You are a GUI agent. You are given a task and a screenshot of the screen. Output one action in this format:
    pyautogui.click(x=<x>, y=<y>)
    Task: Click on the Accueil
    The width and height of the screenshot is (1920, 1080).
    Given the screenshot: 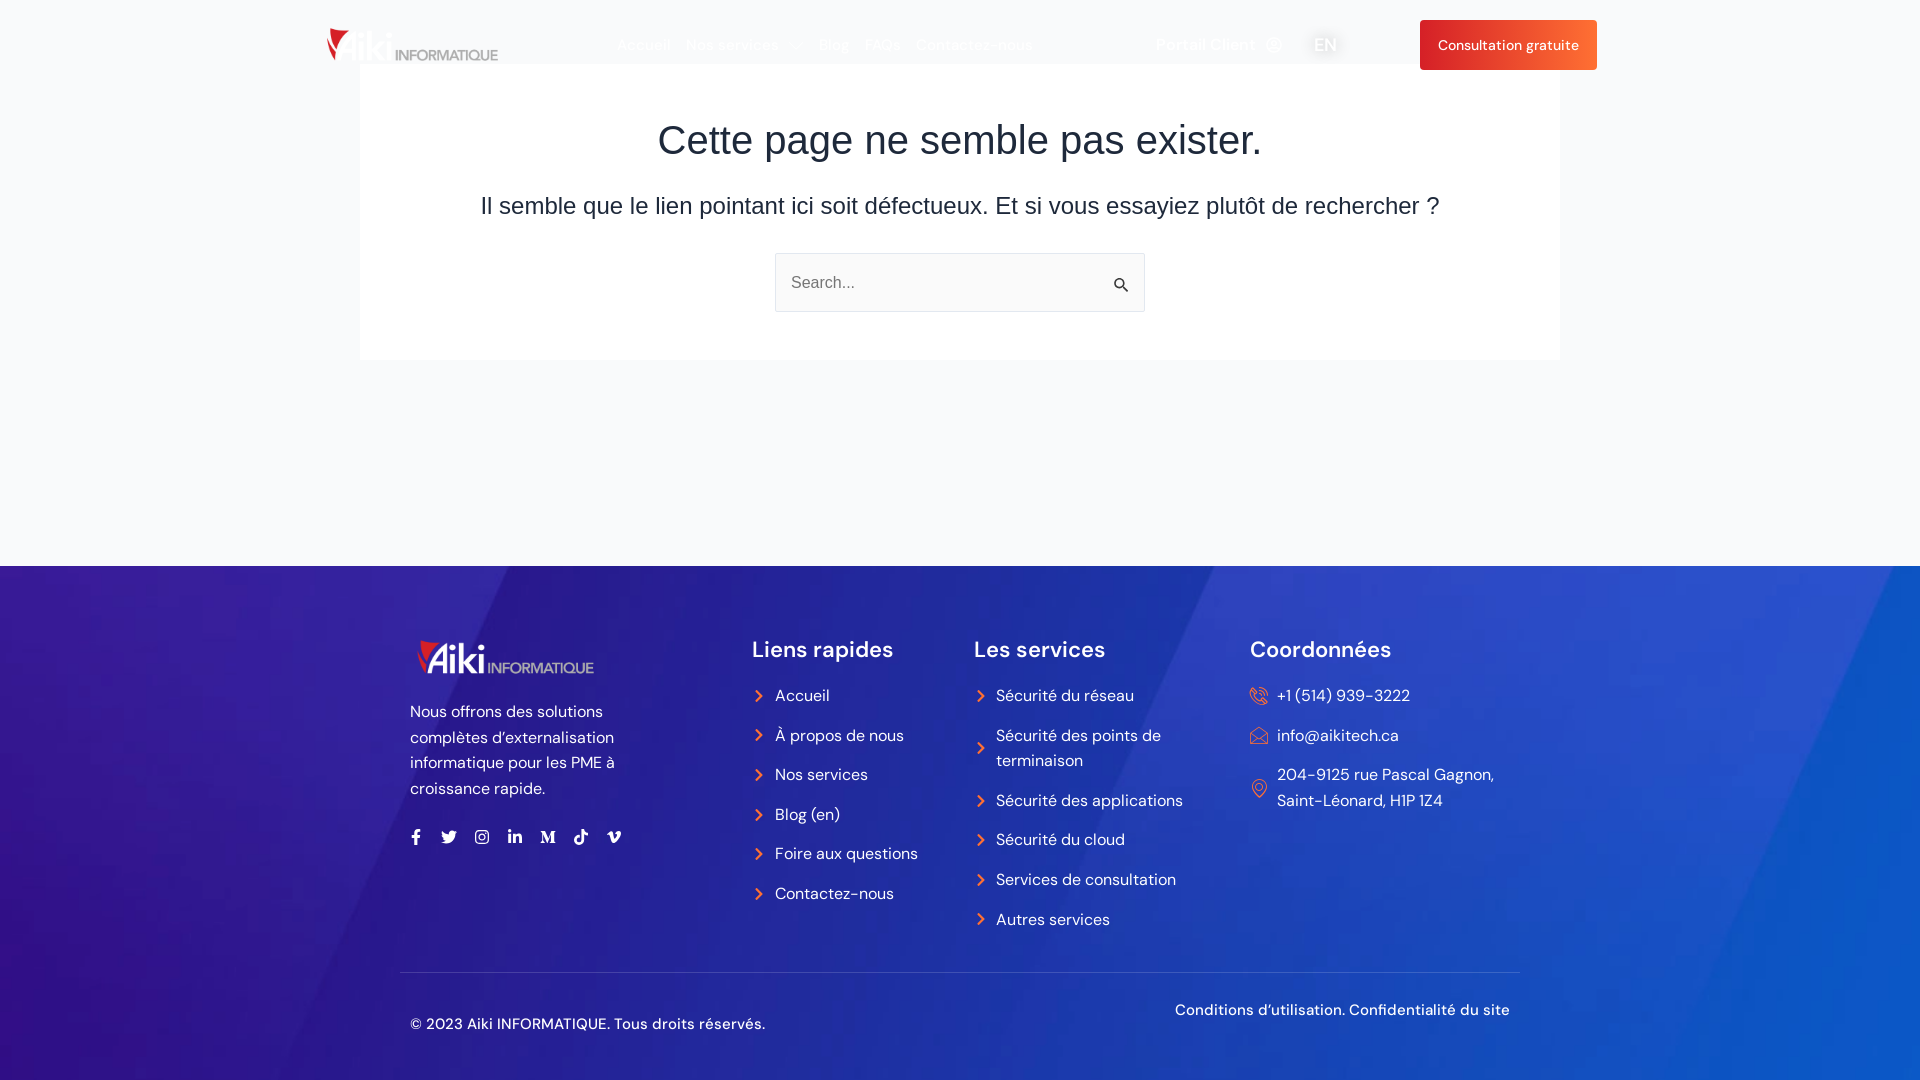 What is the action you would take?
    pyautogui.click(x=644, y=45)
    